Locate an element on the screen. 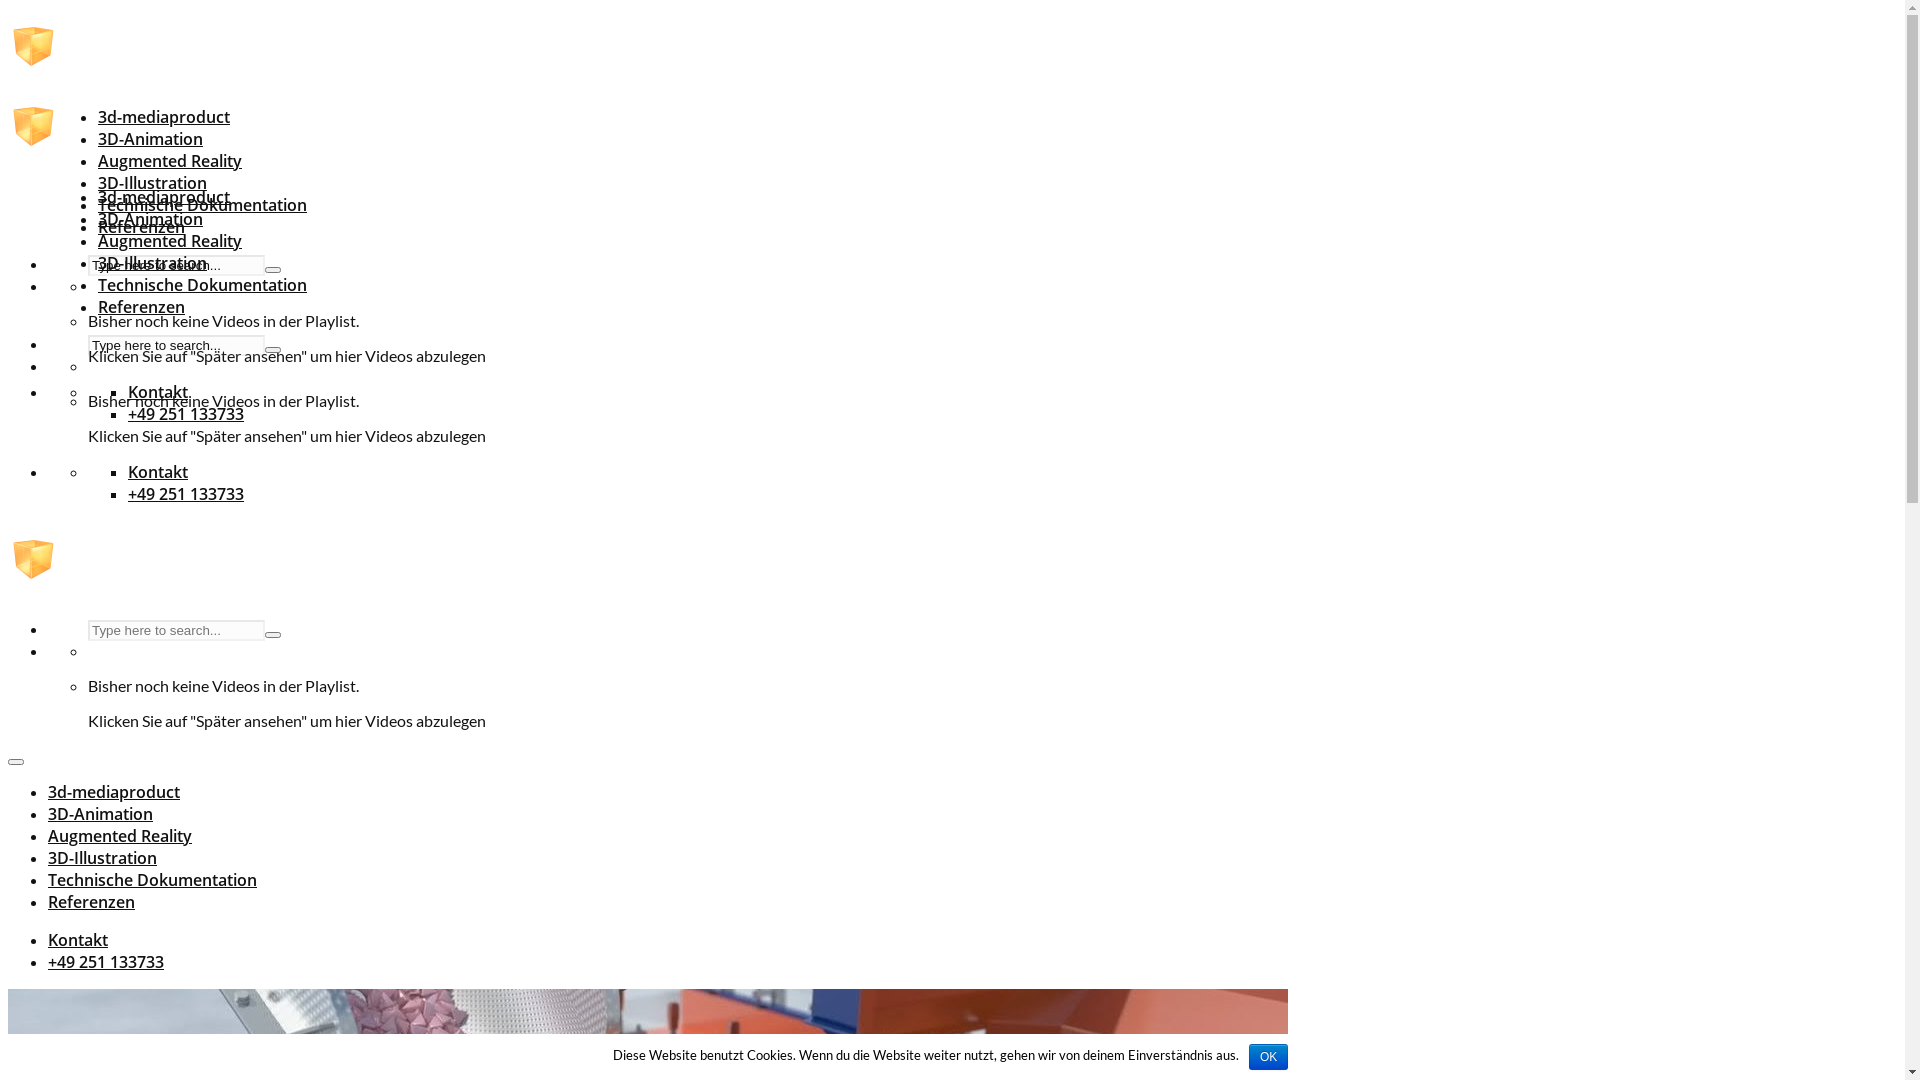 Image resolution: width=1920 pixels, height=1080 pixels. Technische Dokumentation is located at coordinates (202, 205).